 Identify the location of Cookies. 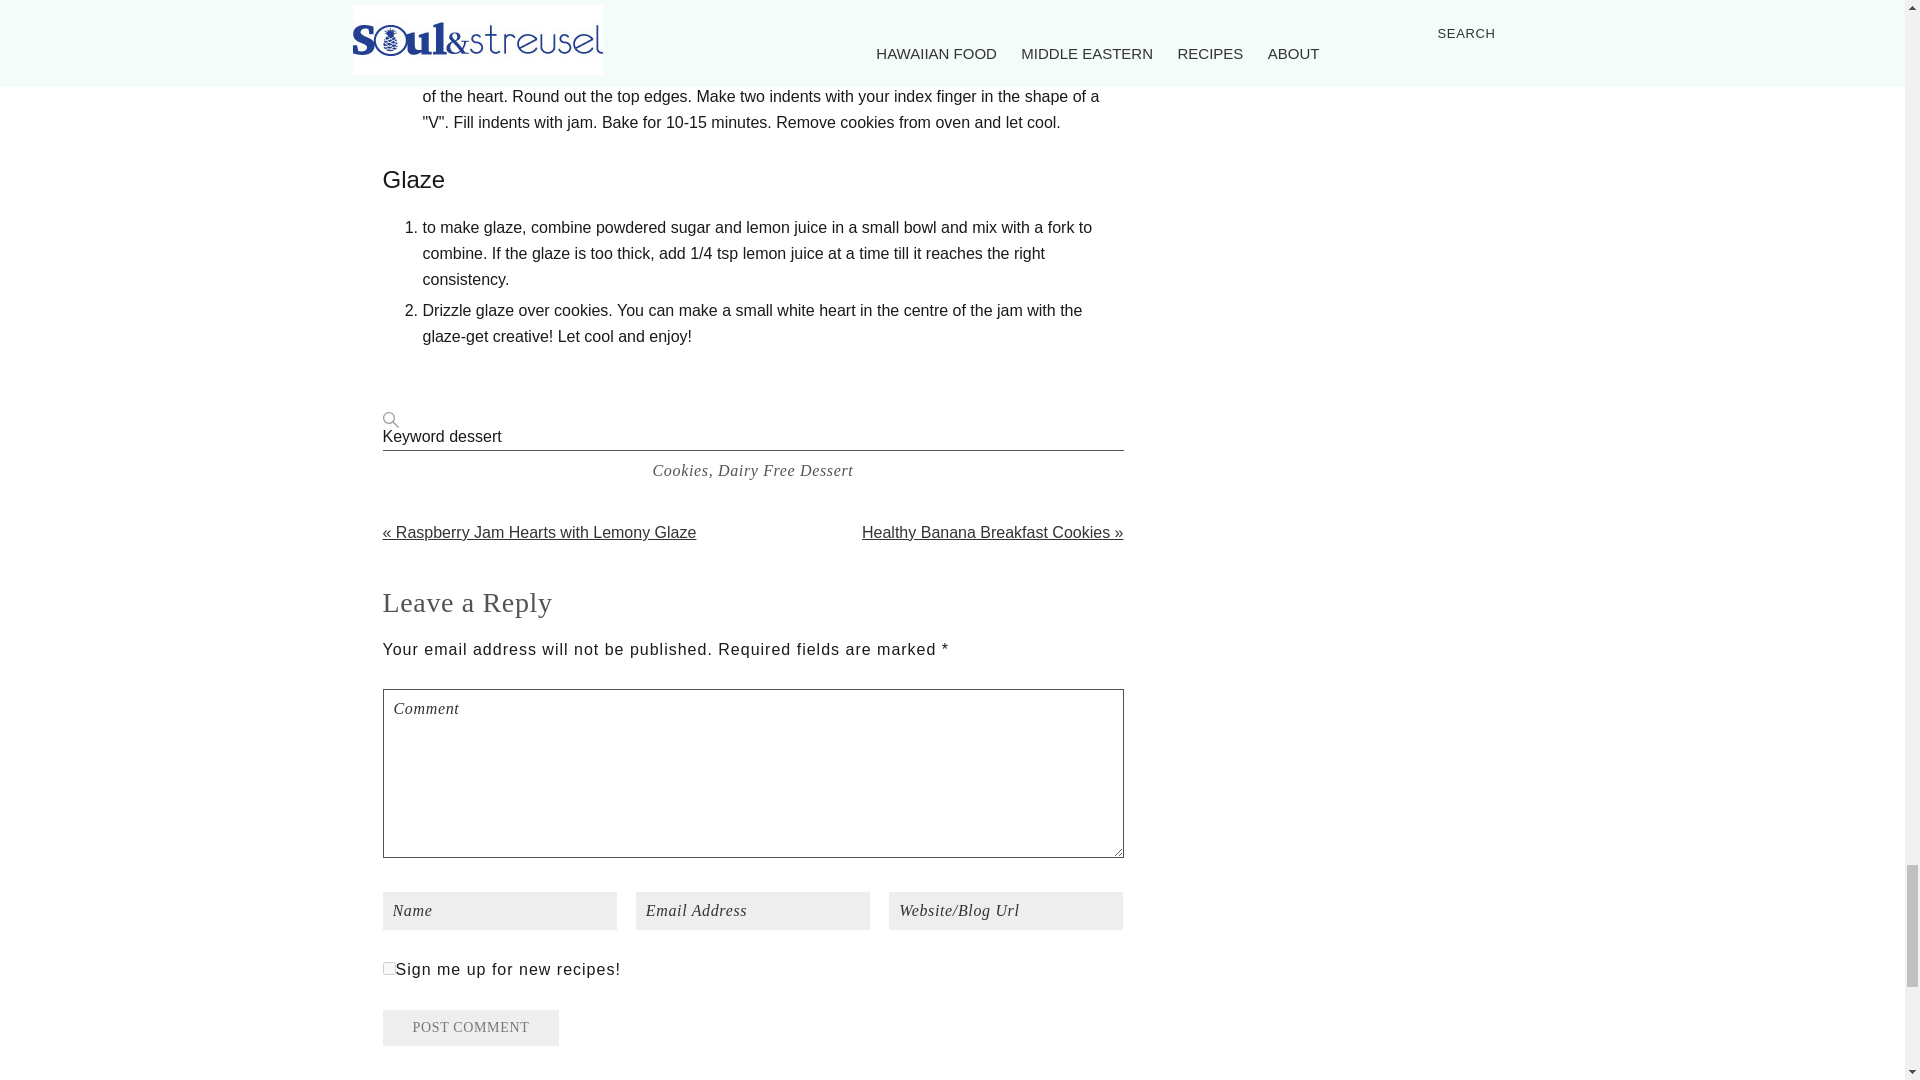
(680, 470).